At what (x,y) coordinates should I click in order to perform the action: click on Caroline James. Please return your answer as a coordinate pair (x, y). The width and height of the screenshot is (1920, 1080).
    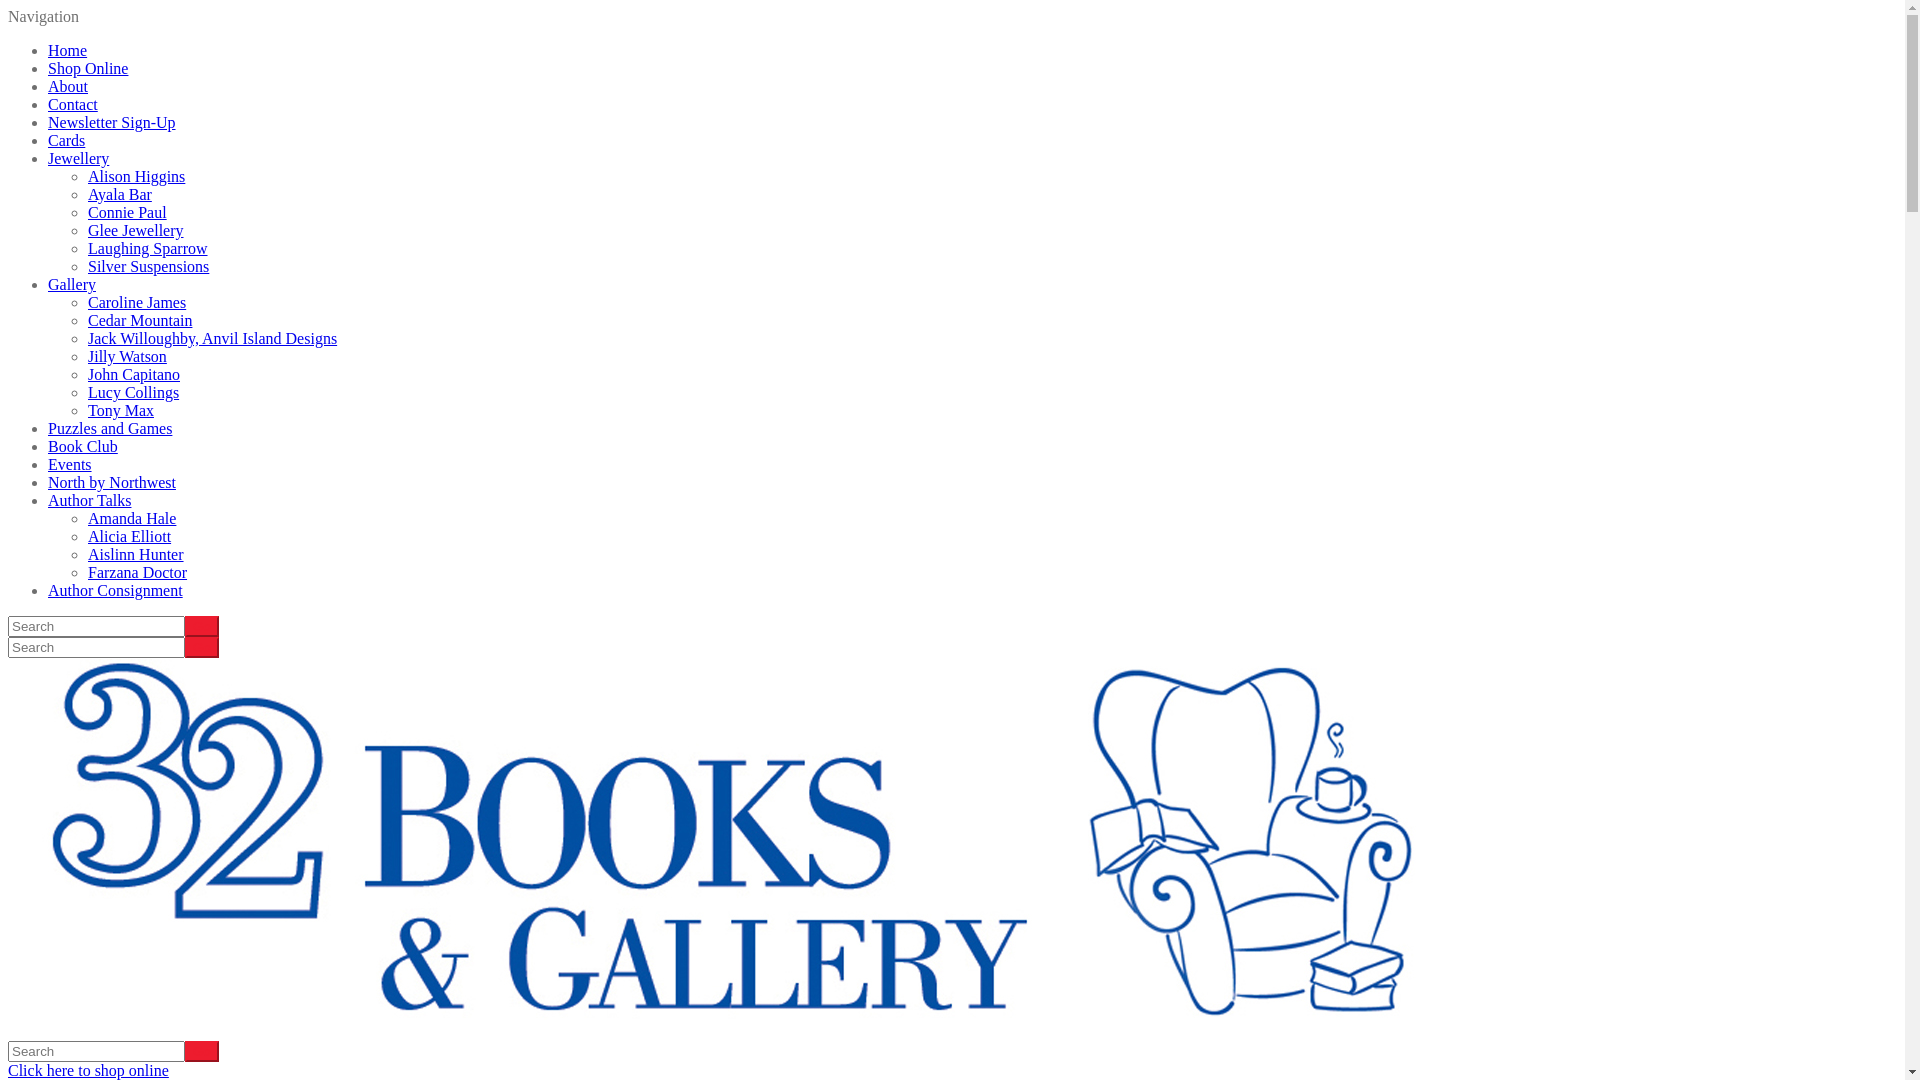
    Looking at the image, I should click on (137, 302).